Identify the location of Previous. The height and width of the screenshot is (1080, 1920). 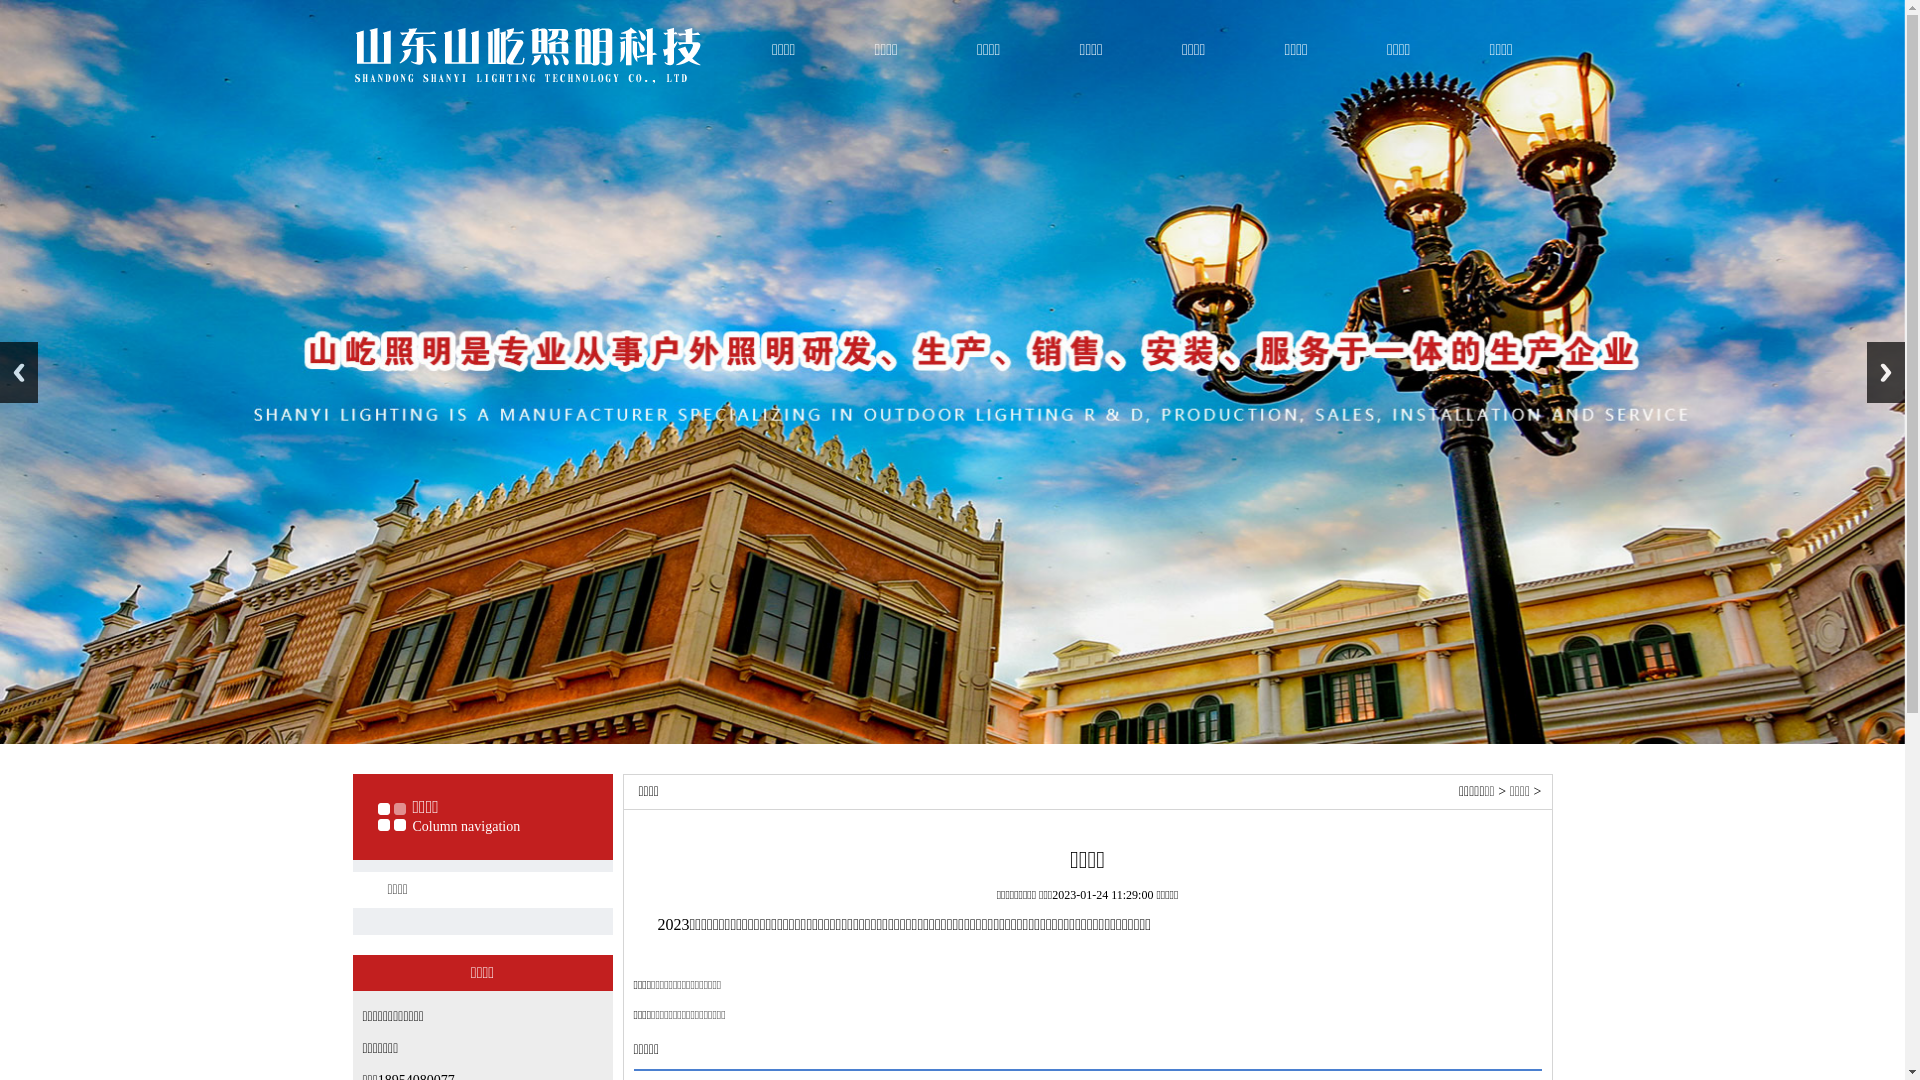
(19, 372).